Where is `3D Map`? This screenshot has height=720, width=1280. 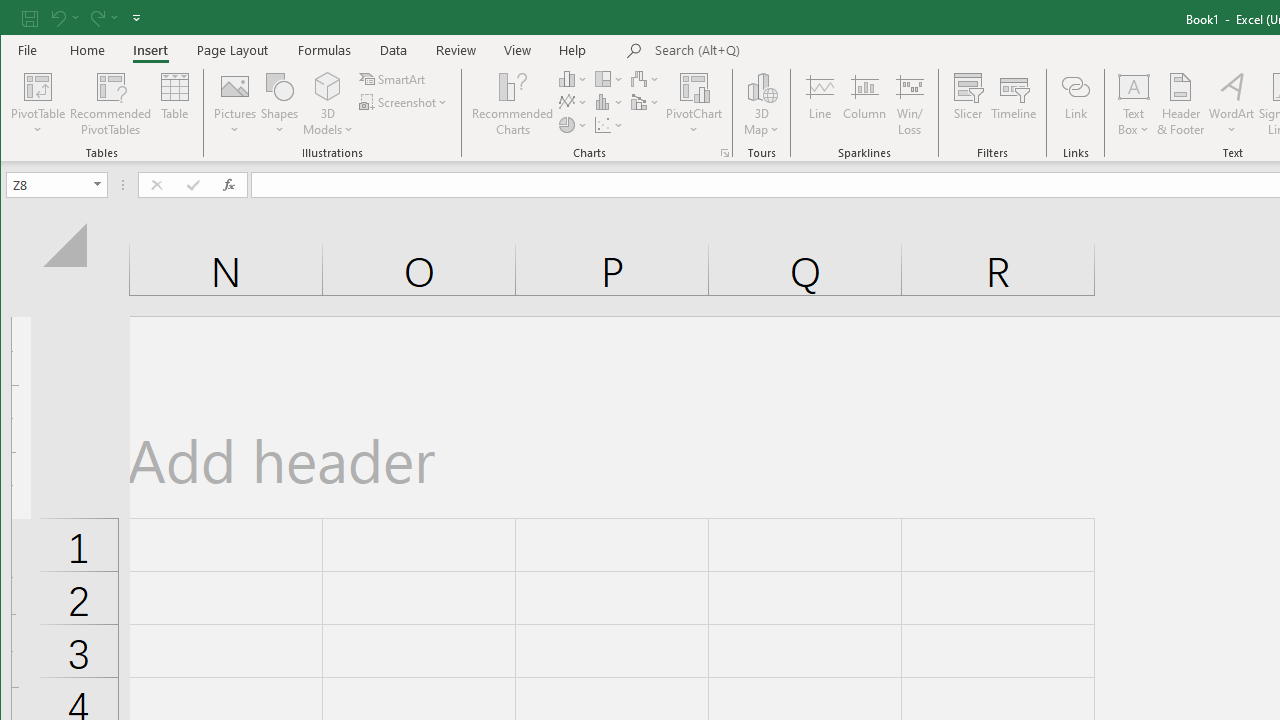
3D Map is located at coordinates (762, 86).